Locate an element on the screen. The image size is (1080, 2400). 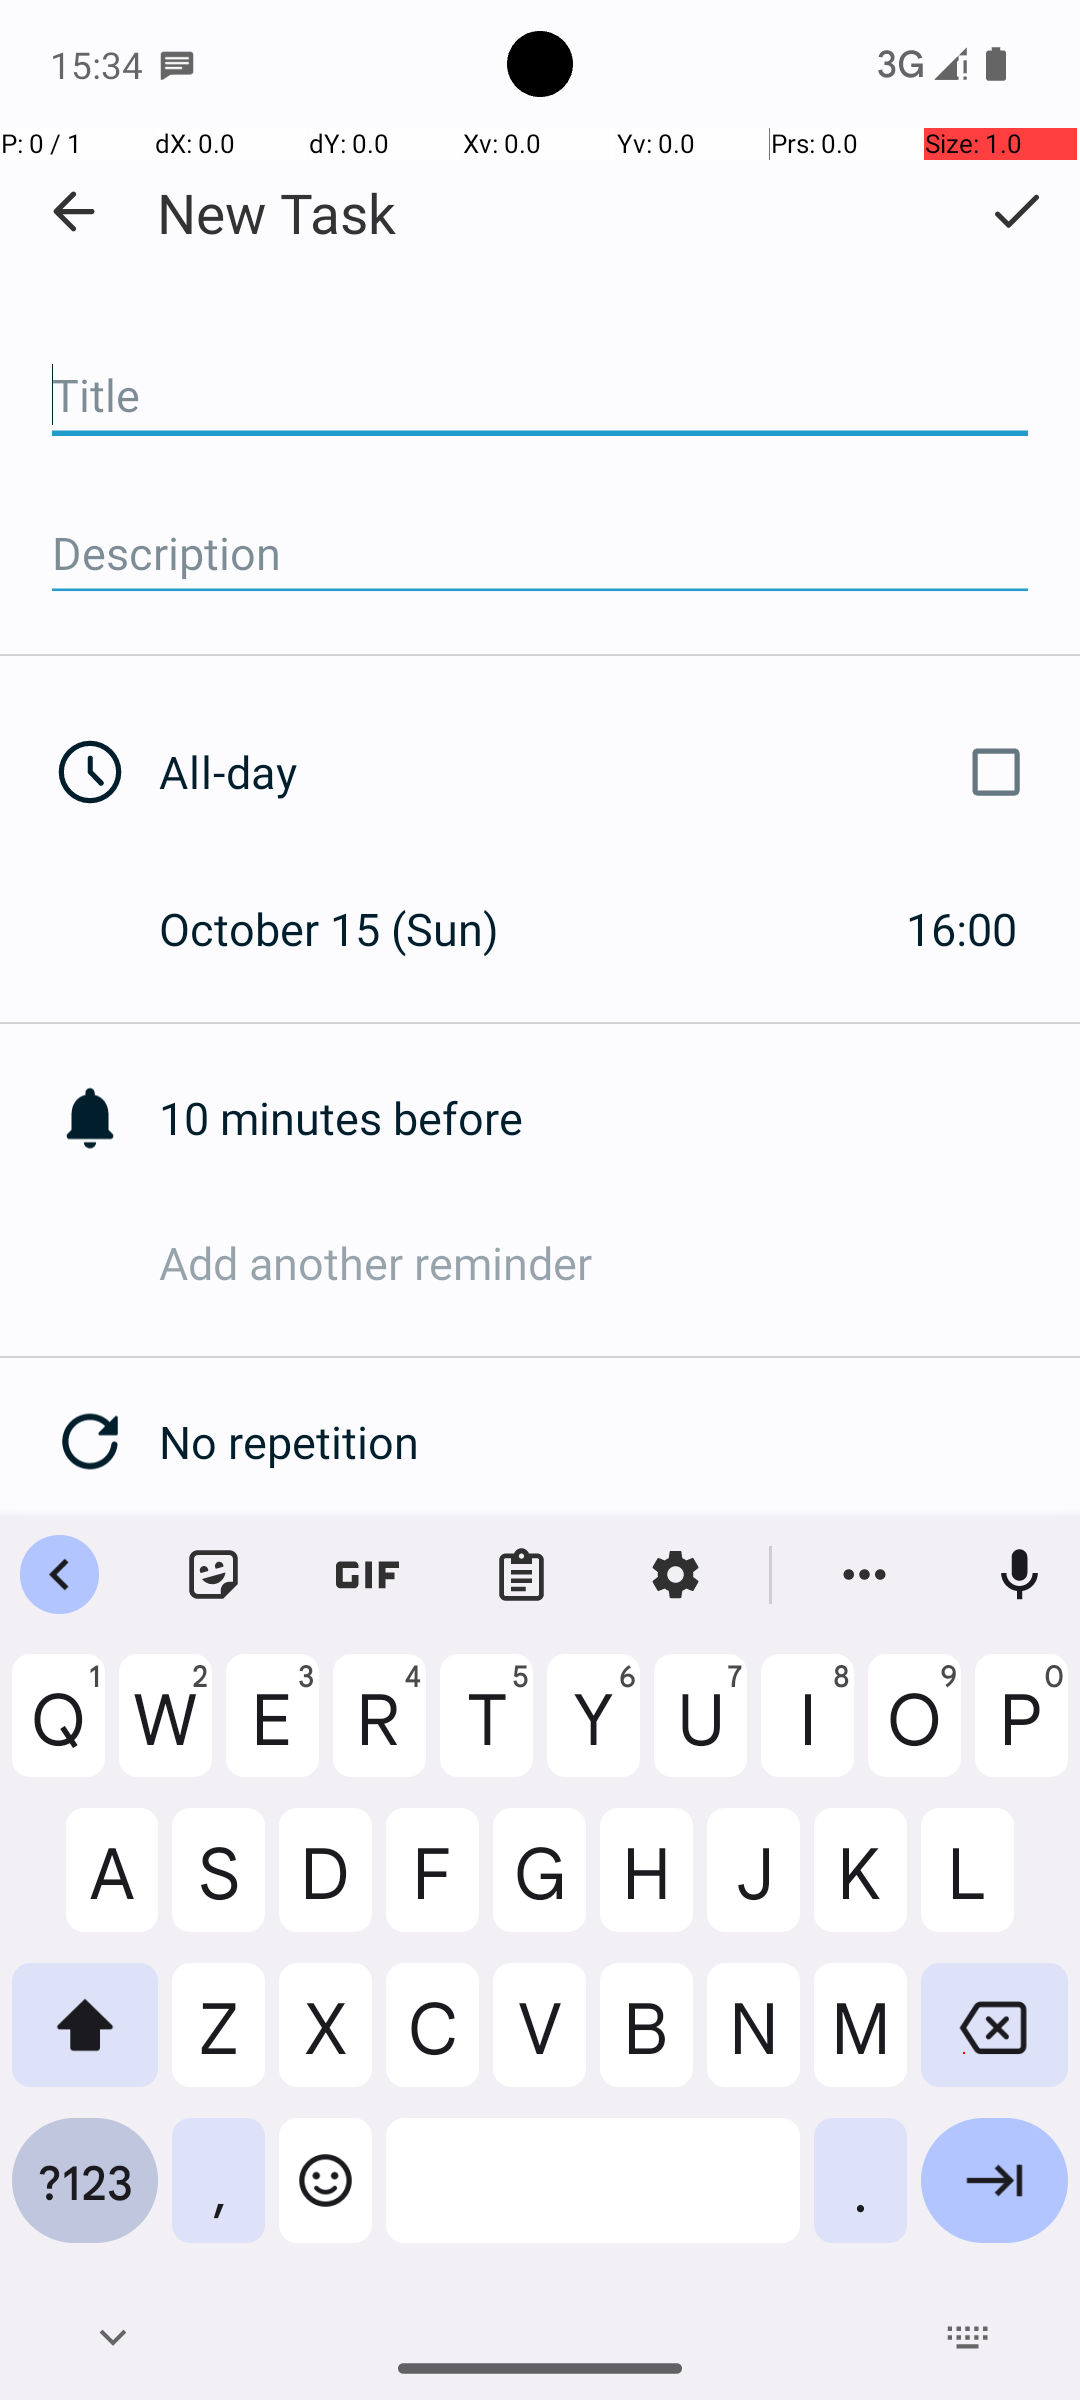
New Task is located at coordinates (276, 212).